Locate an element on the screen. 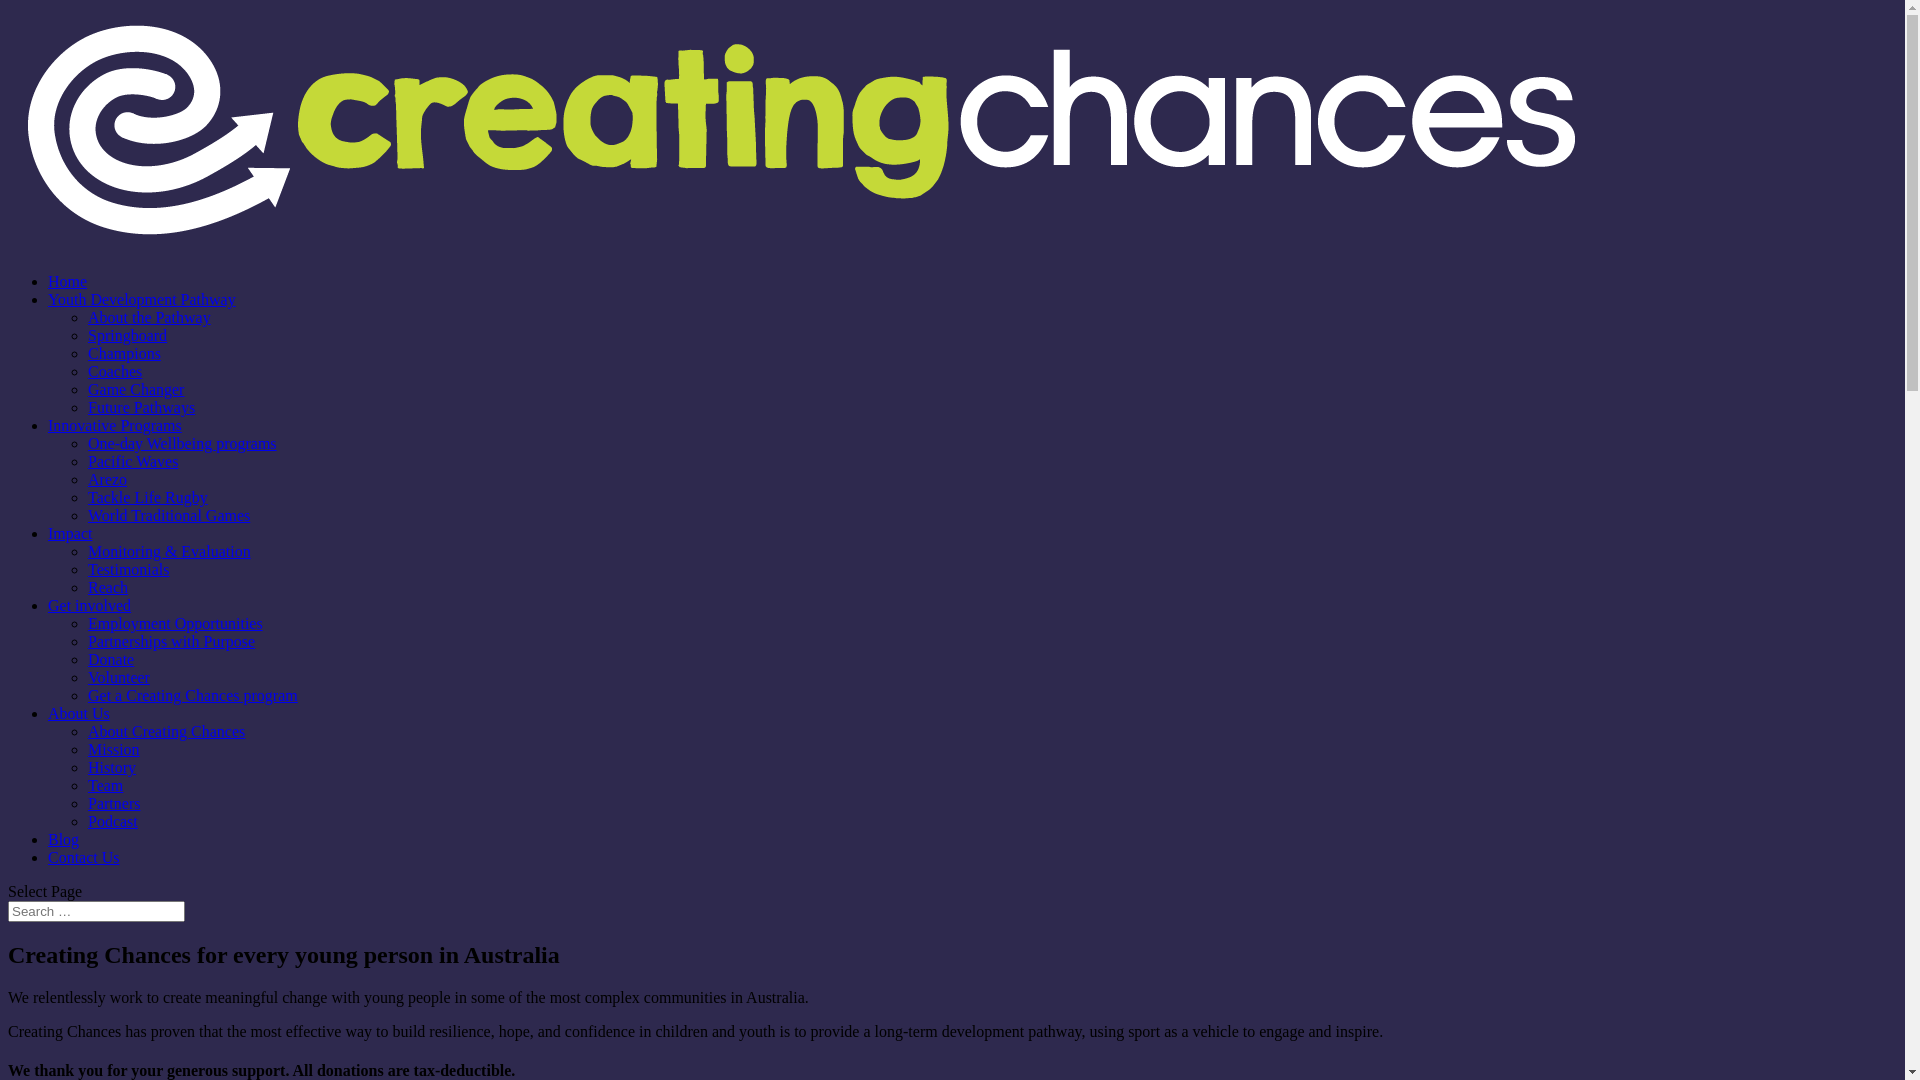 This screenshot has width=1920, height=1080. Future Pathways is located at coordinates (142, 408).